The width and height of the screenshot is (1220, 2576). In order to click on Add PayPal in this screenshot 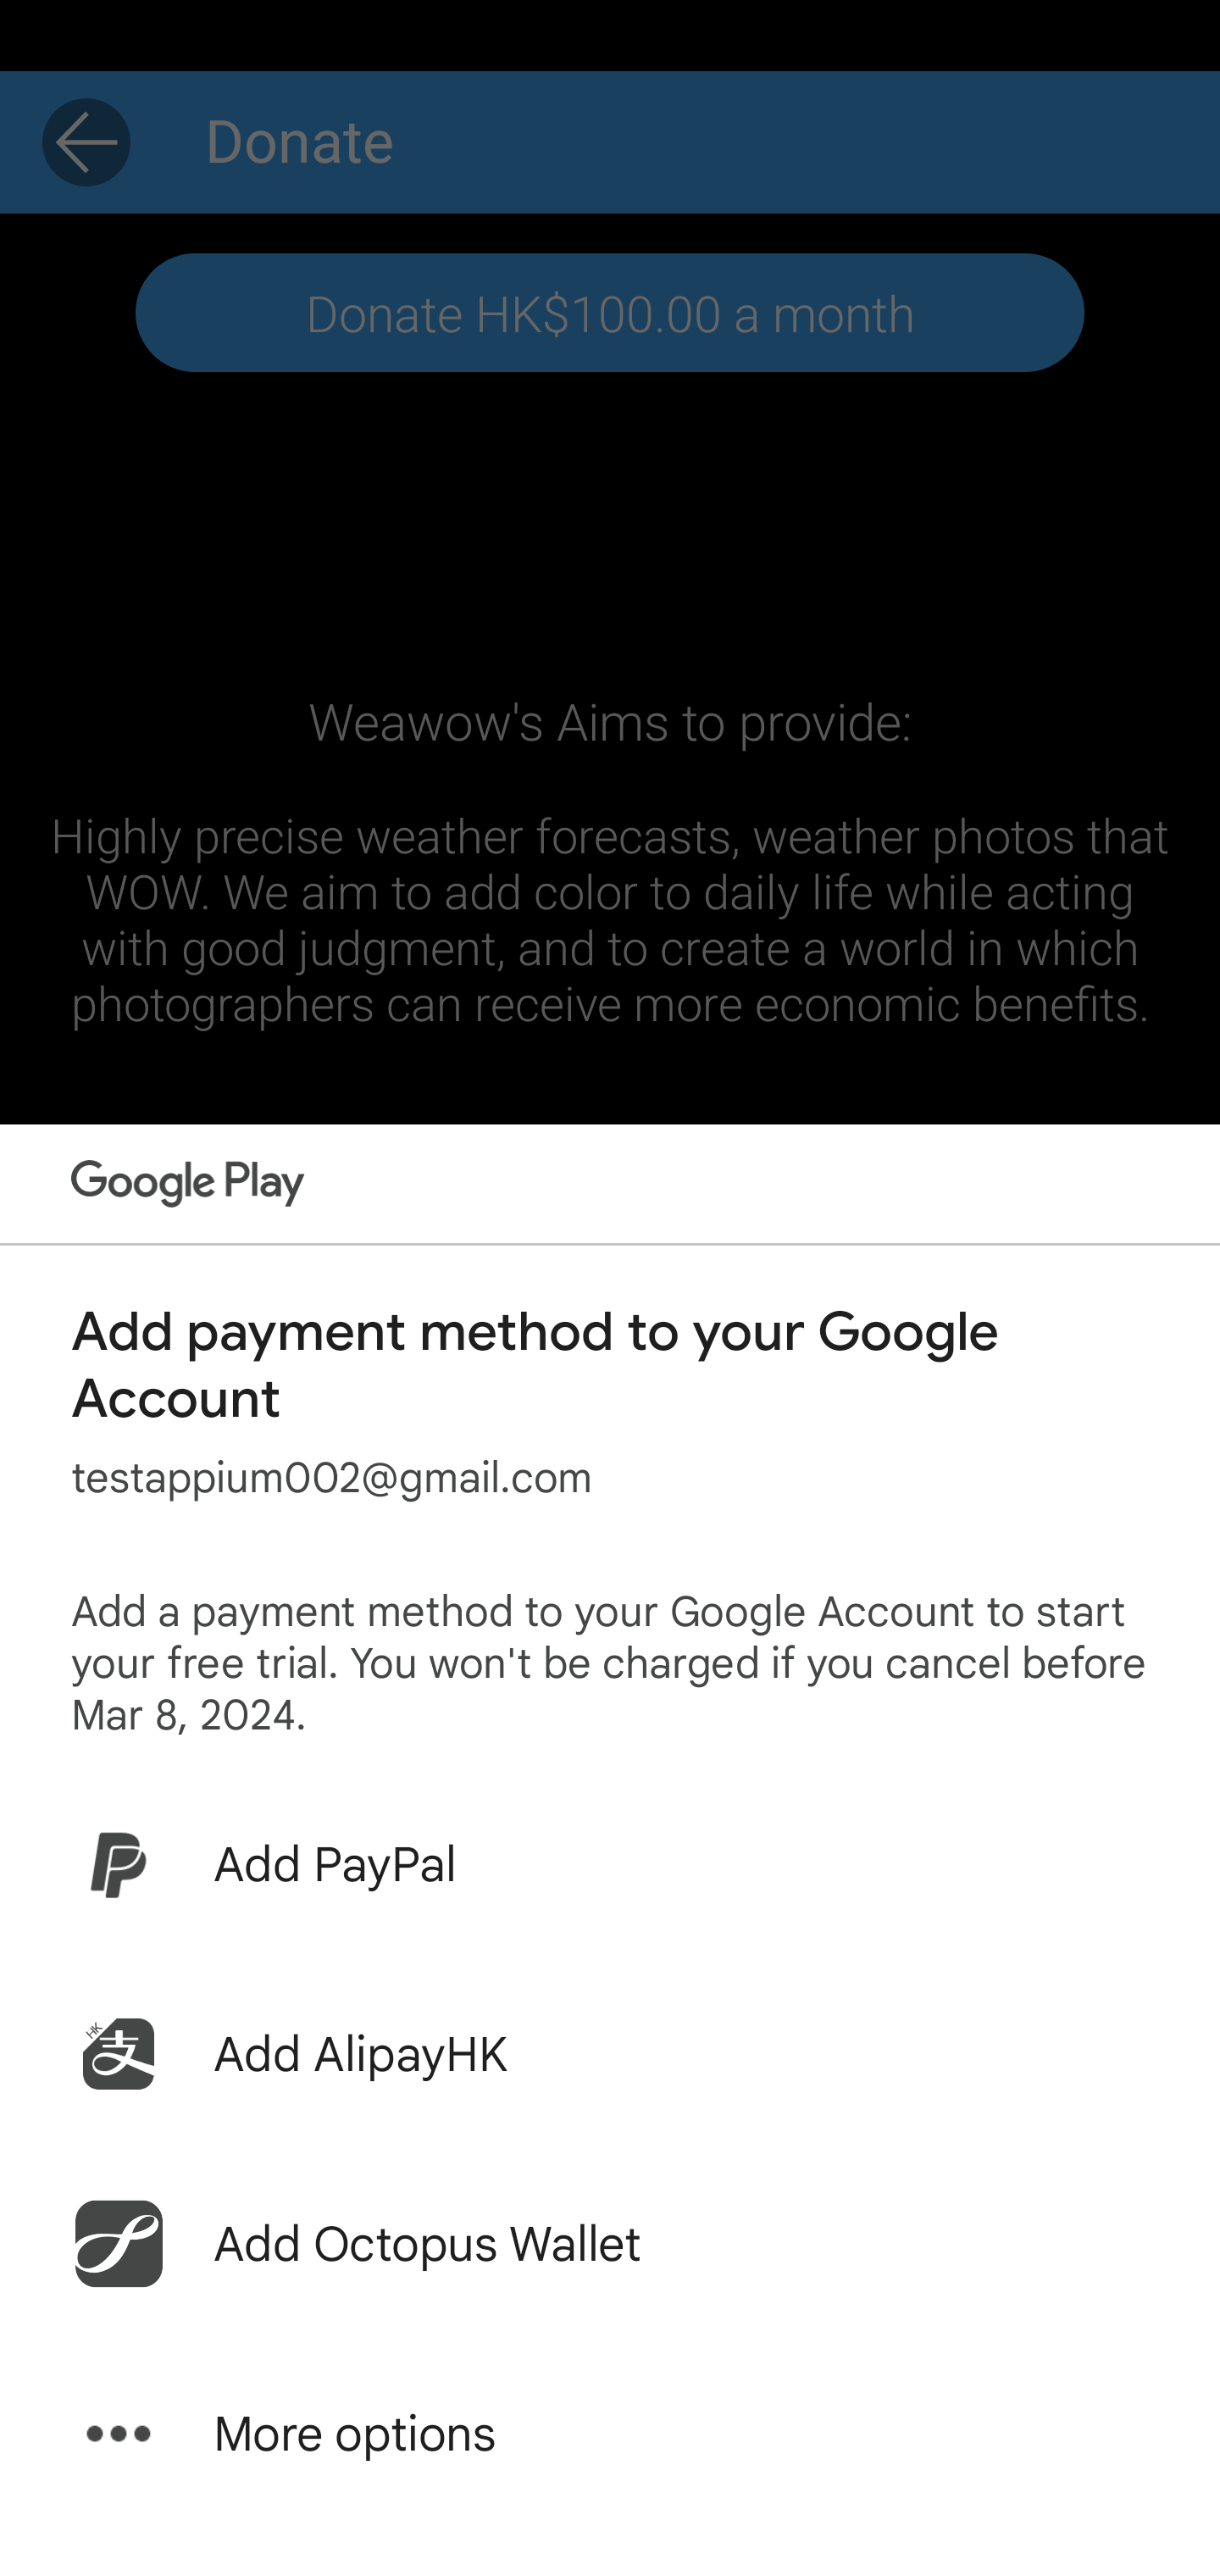, I will do `click(610, 1864)`.